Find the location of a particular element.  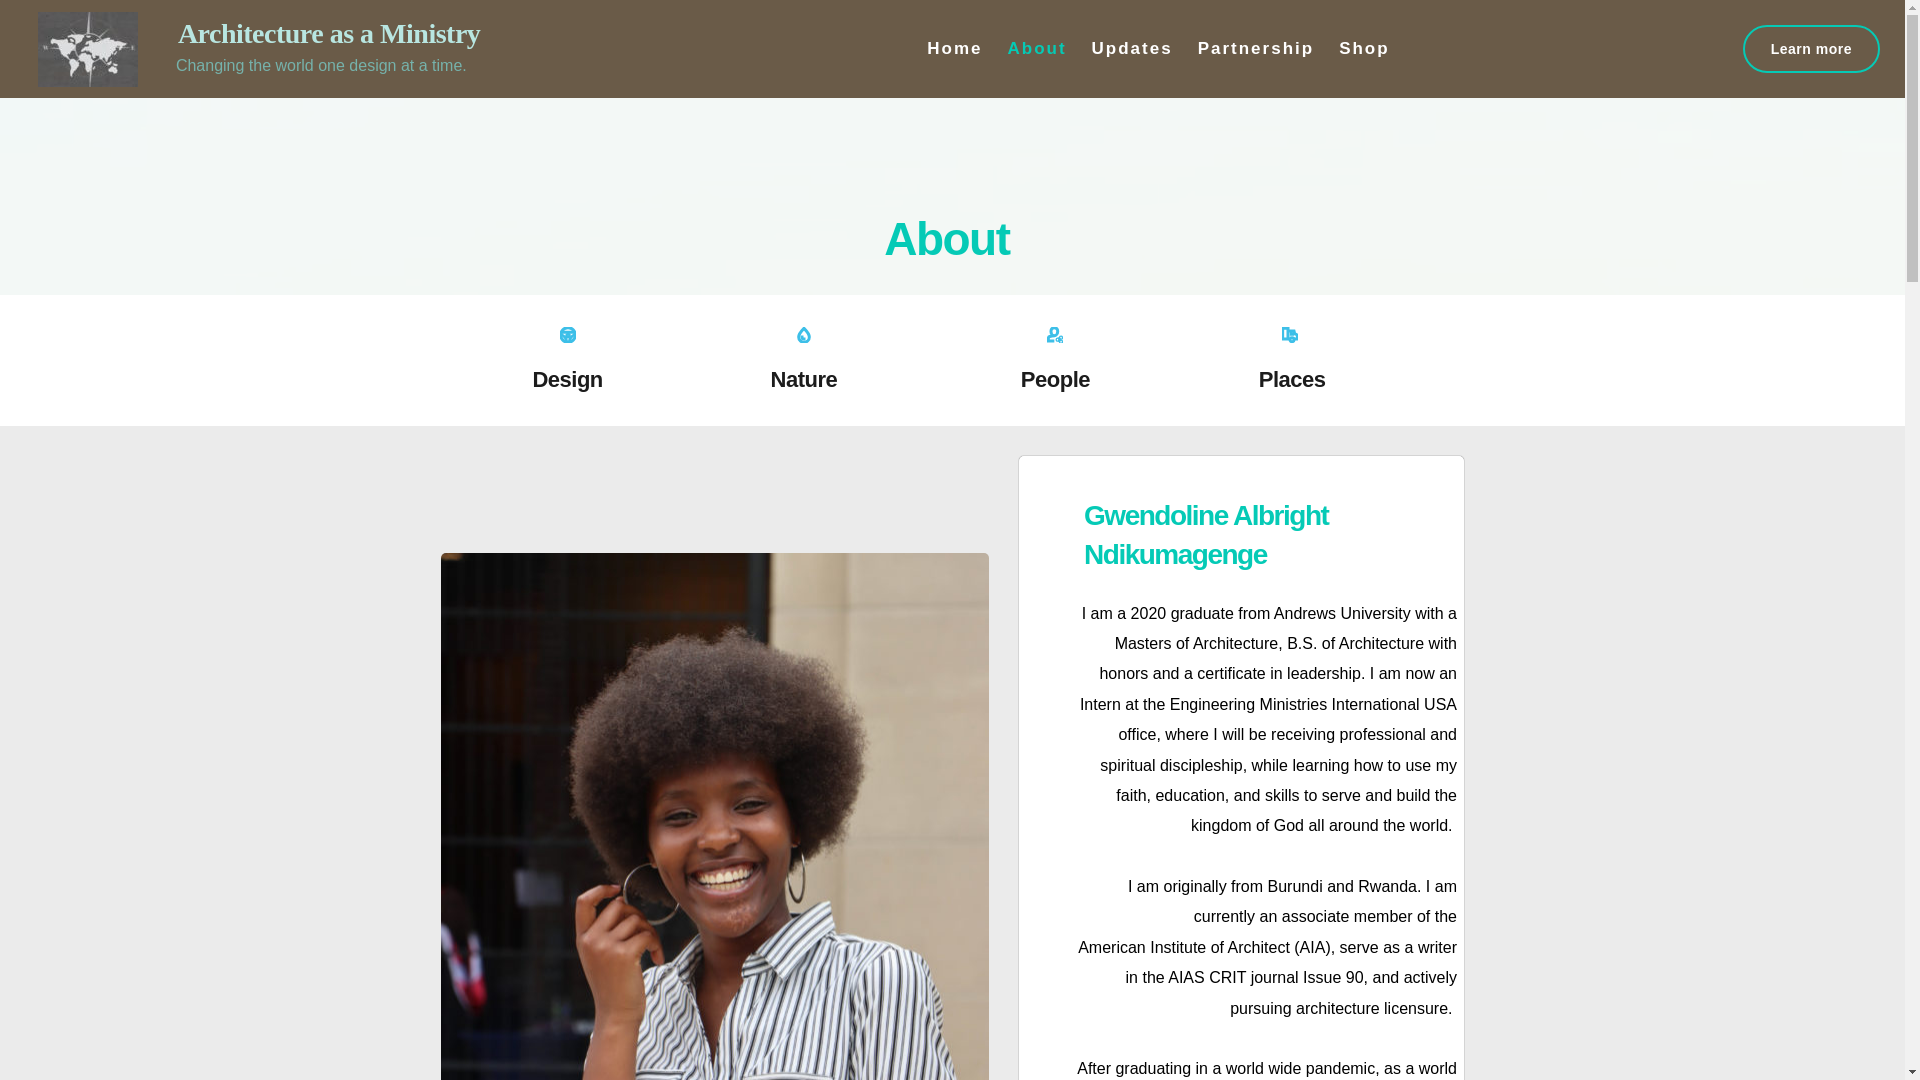

Shop is located at coordinates (1364, 48).